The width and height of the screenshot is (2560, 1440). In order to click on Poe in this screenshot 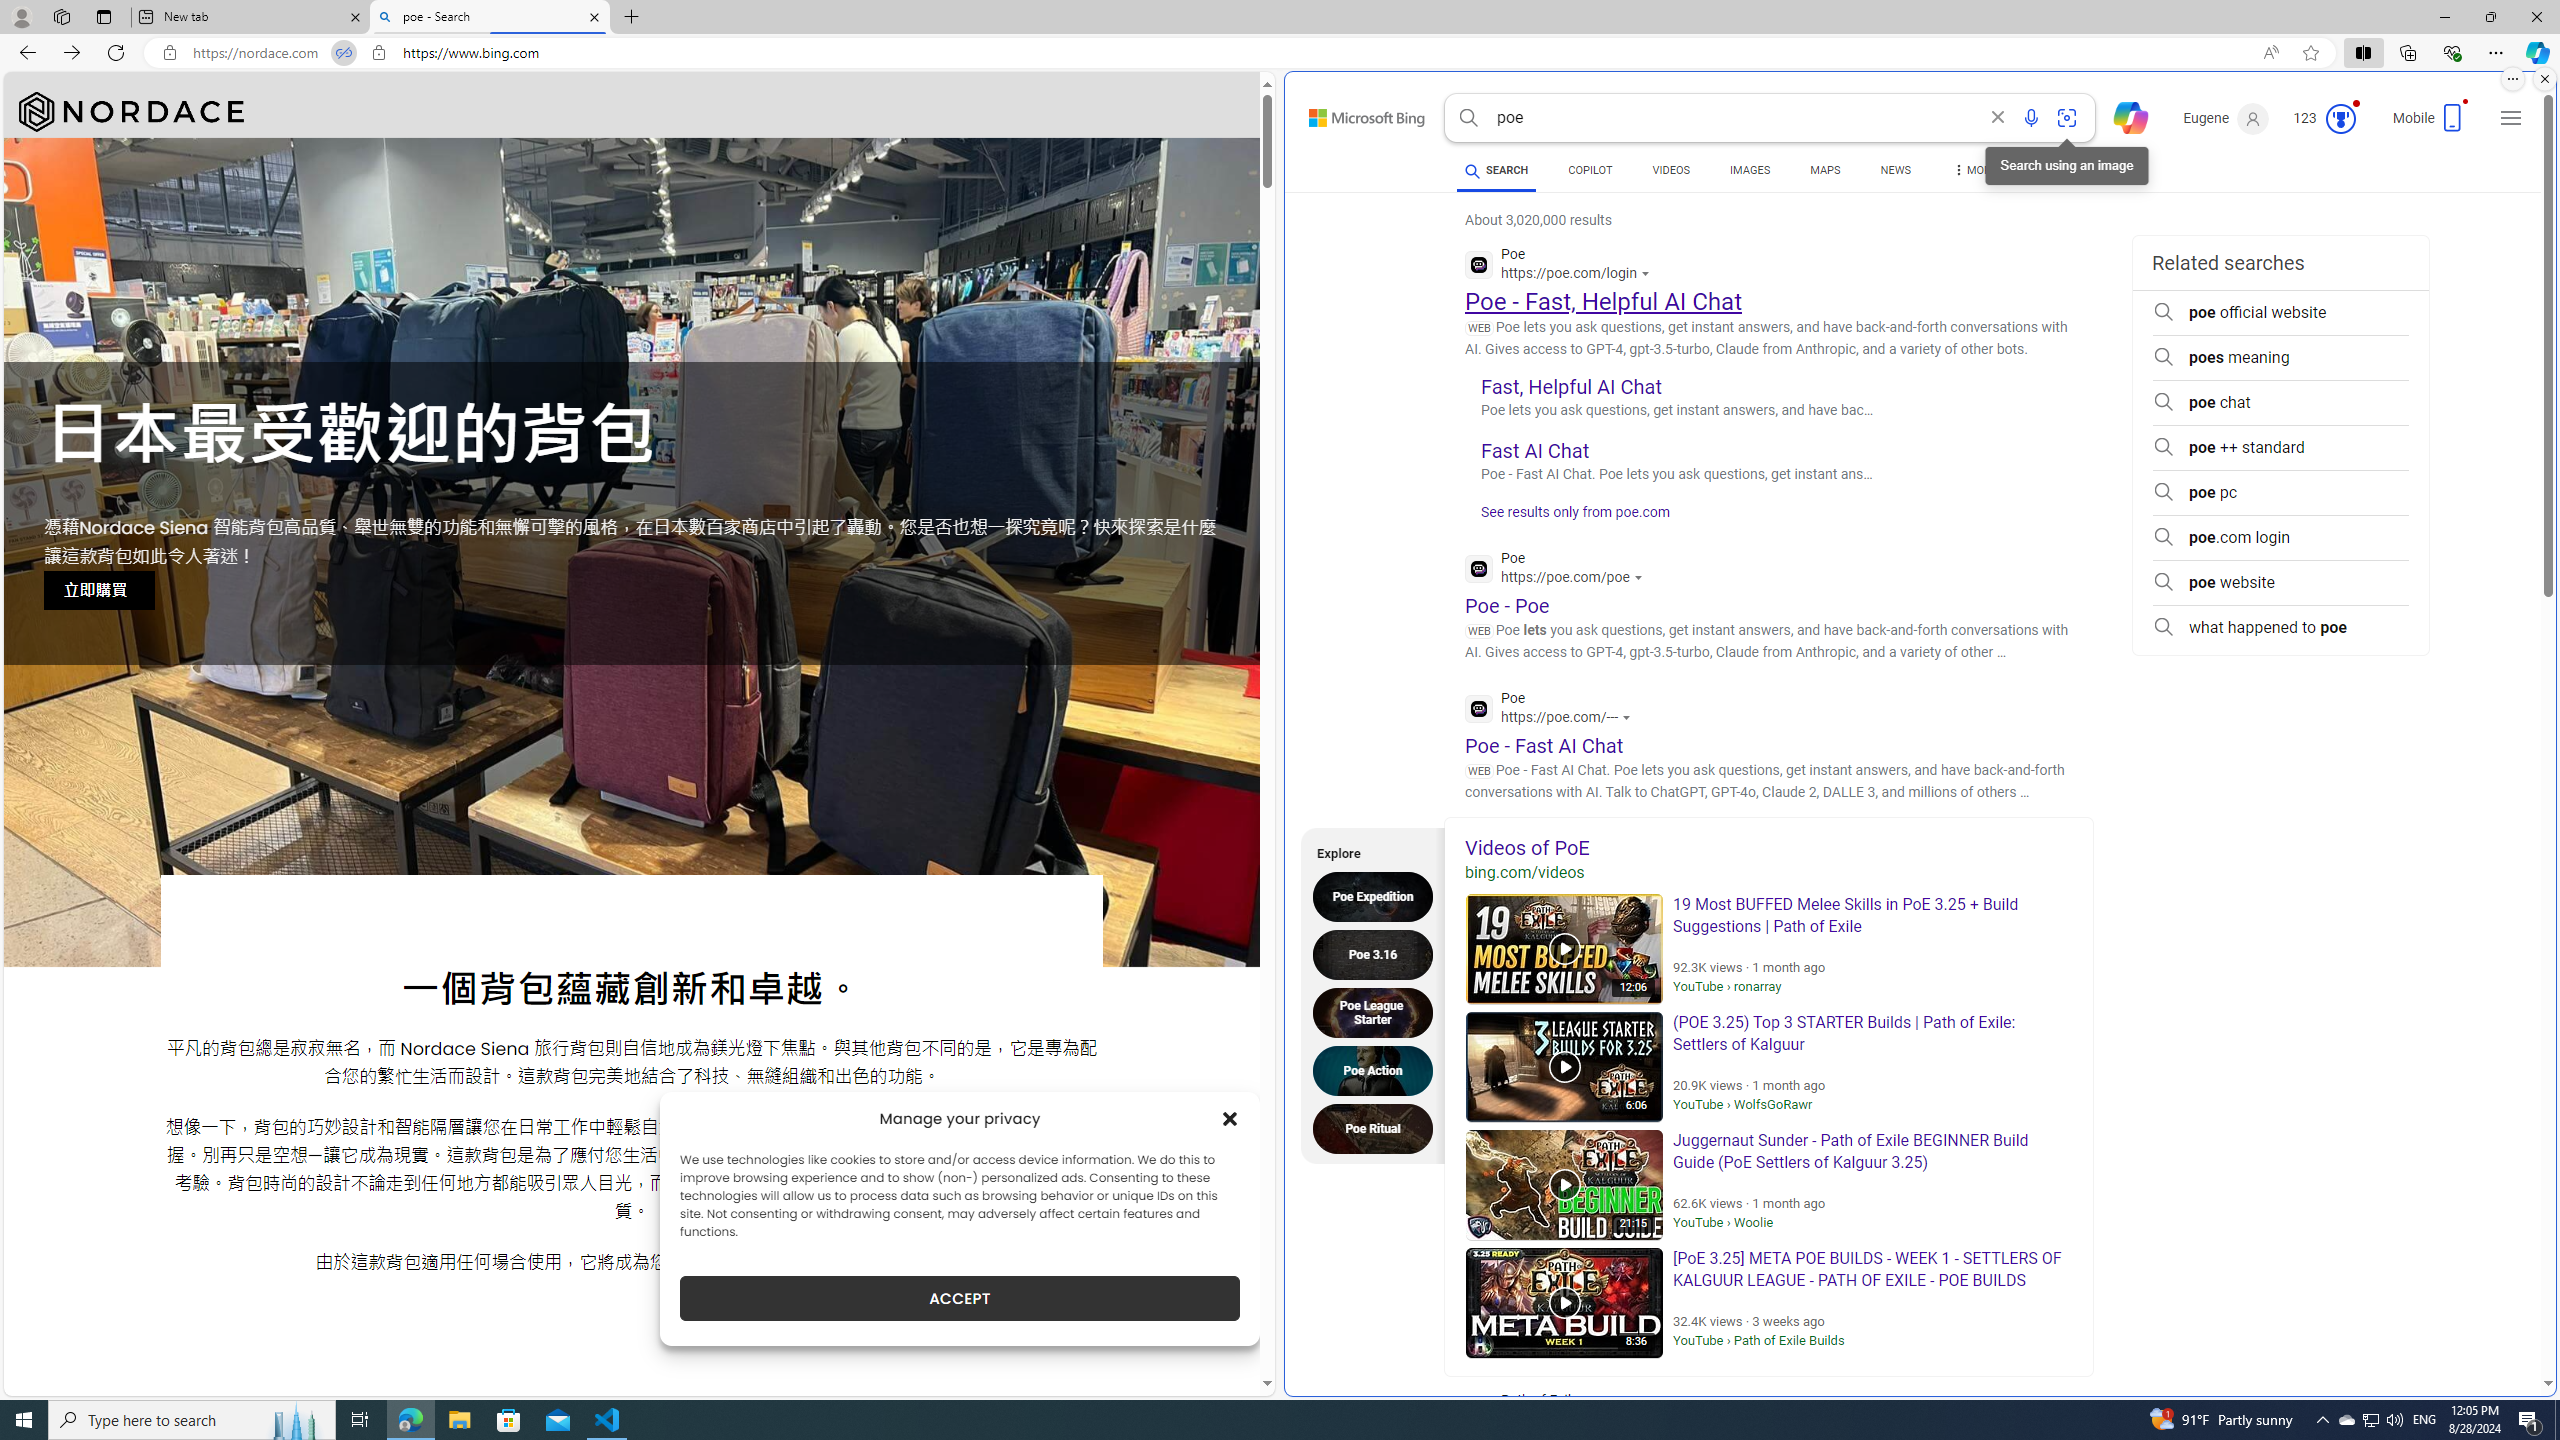, I will do `click(1552, 710)`.